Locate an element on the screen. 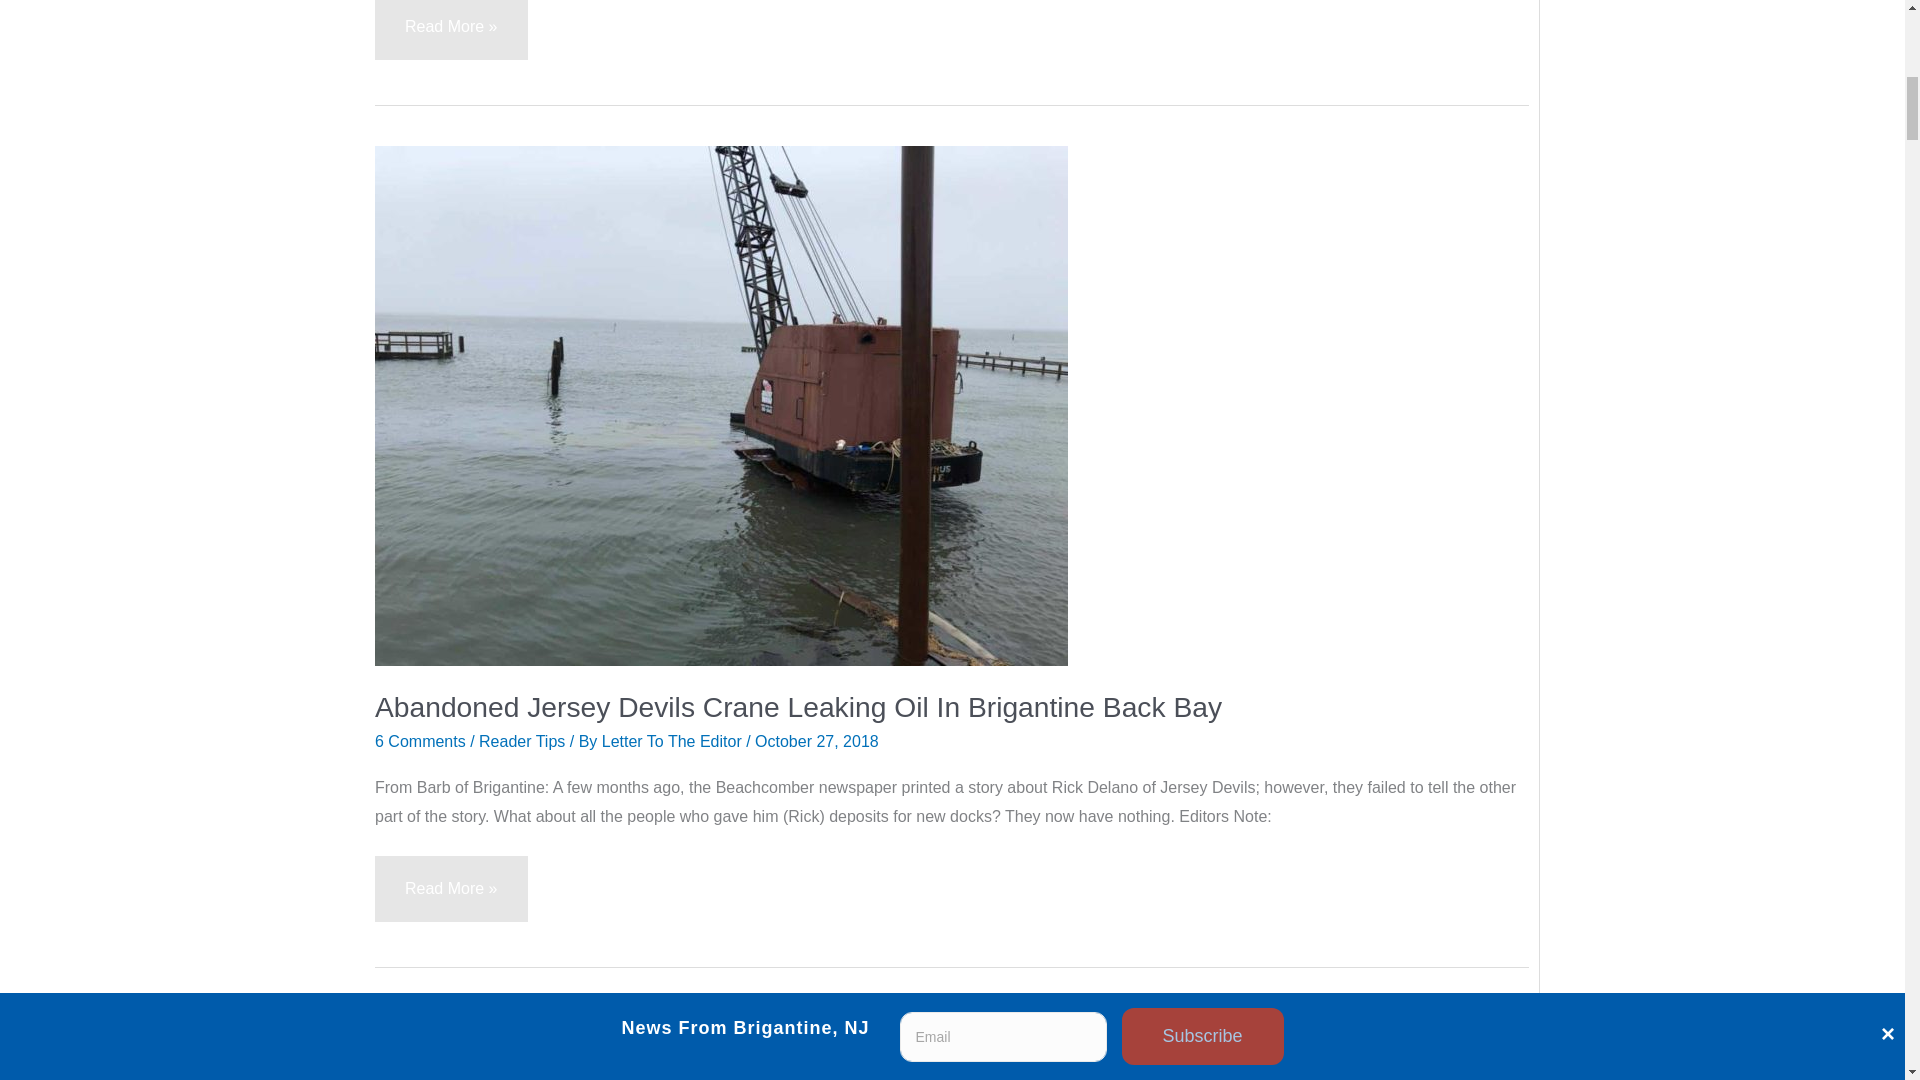 The width and height of the screenshot is (1920, 1080). Letter To The Editor is located at coordinates (674, 741).